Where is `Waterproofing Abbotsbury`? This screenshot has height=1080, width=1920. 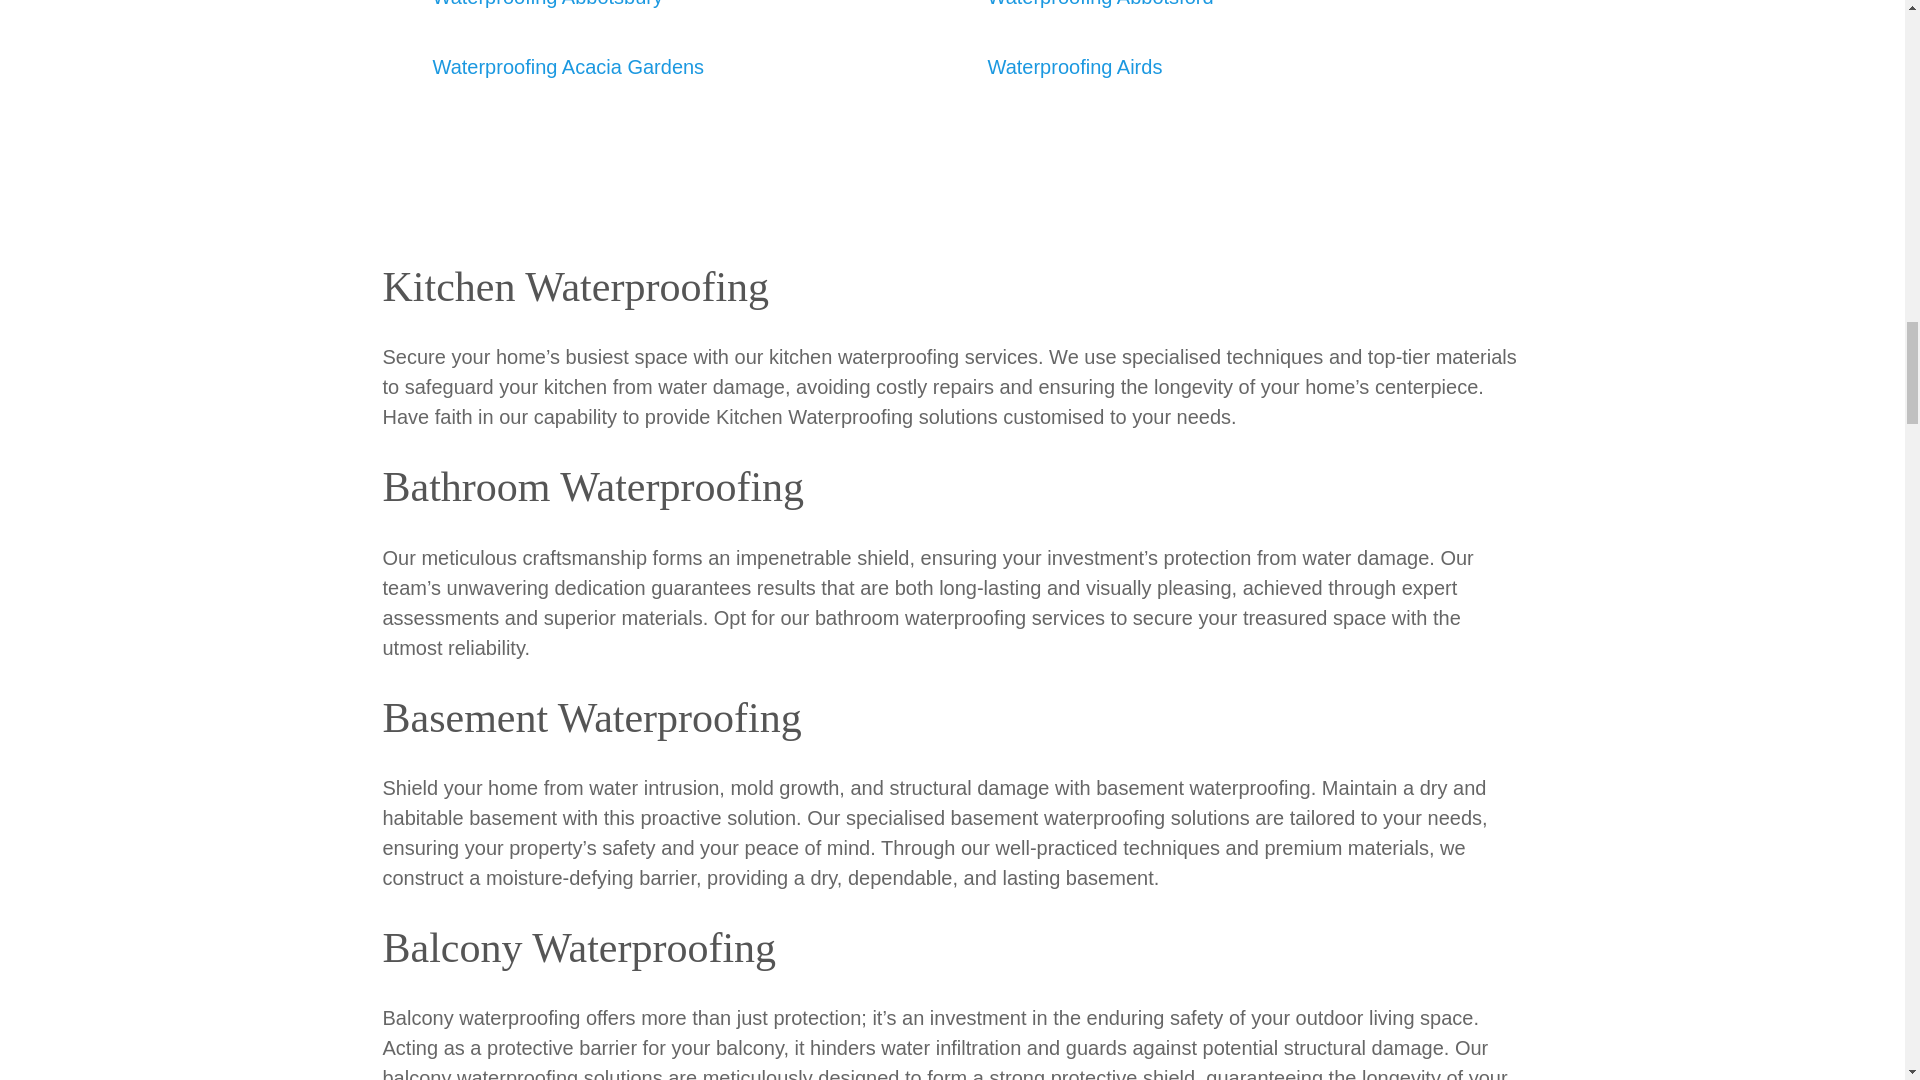 Waterproofing Abbotsbury is located at coordinates (547, 4).